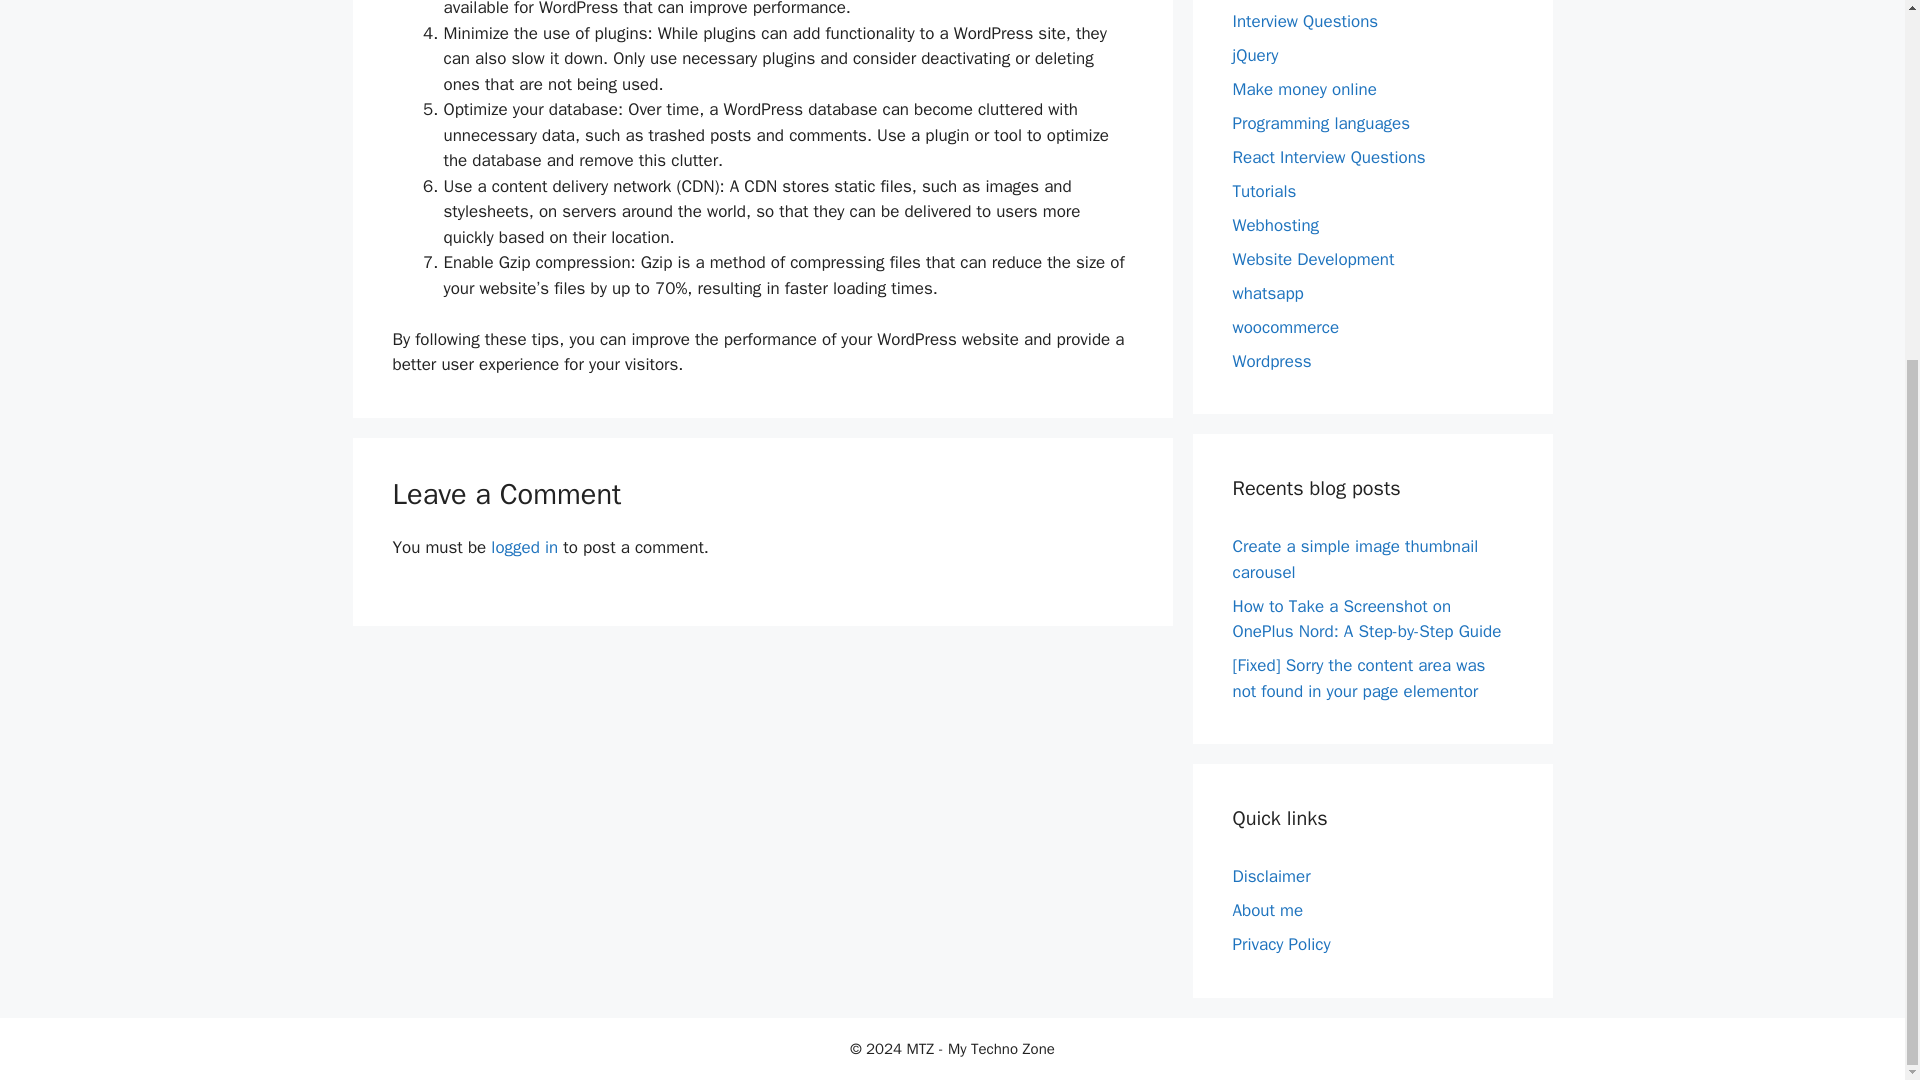 This screenshot has width=1920, height=1080. I want to click on Tutorials, so click(1264, 191).